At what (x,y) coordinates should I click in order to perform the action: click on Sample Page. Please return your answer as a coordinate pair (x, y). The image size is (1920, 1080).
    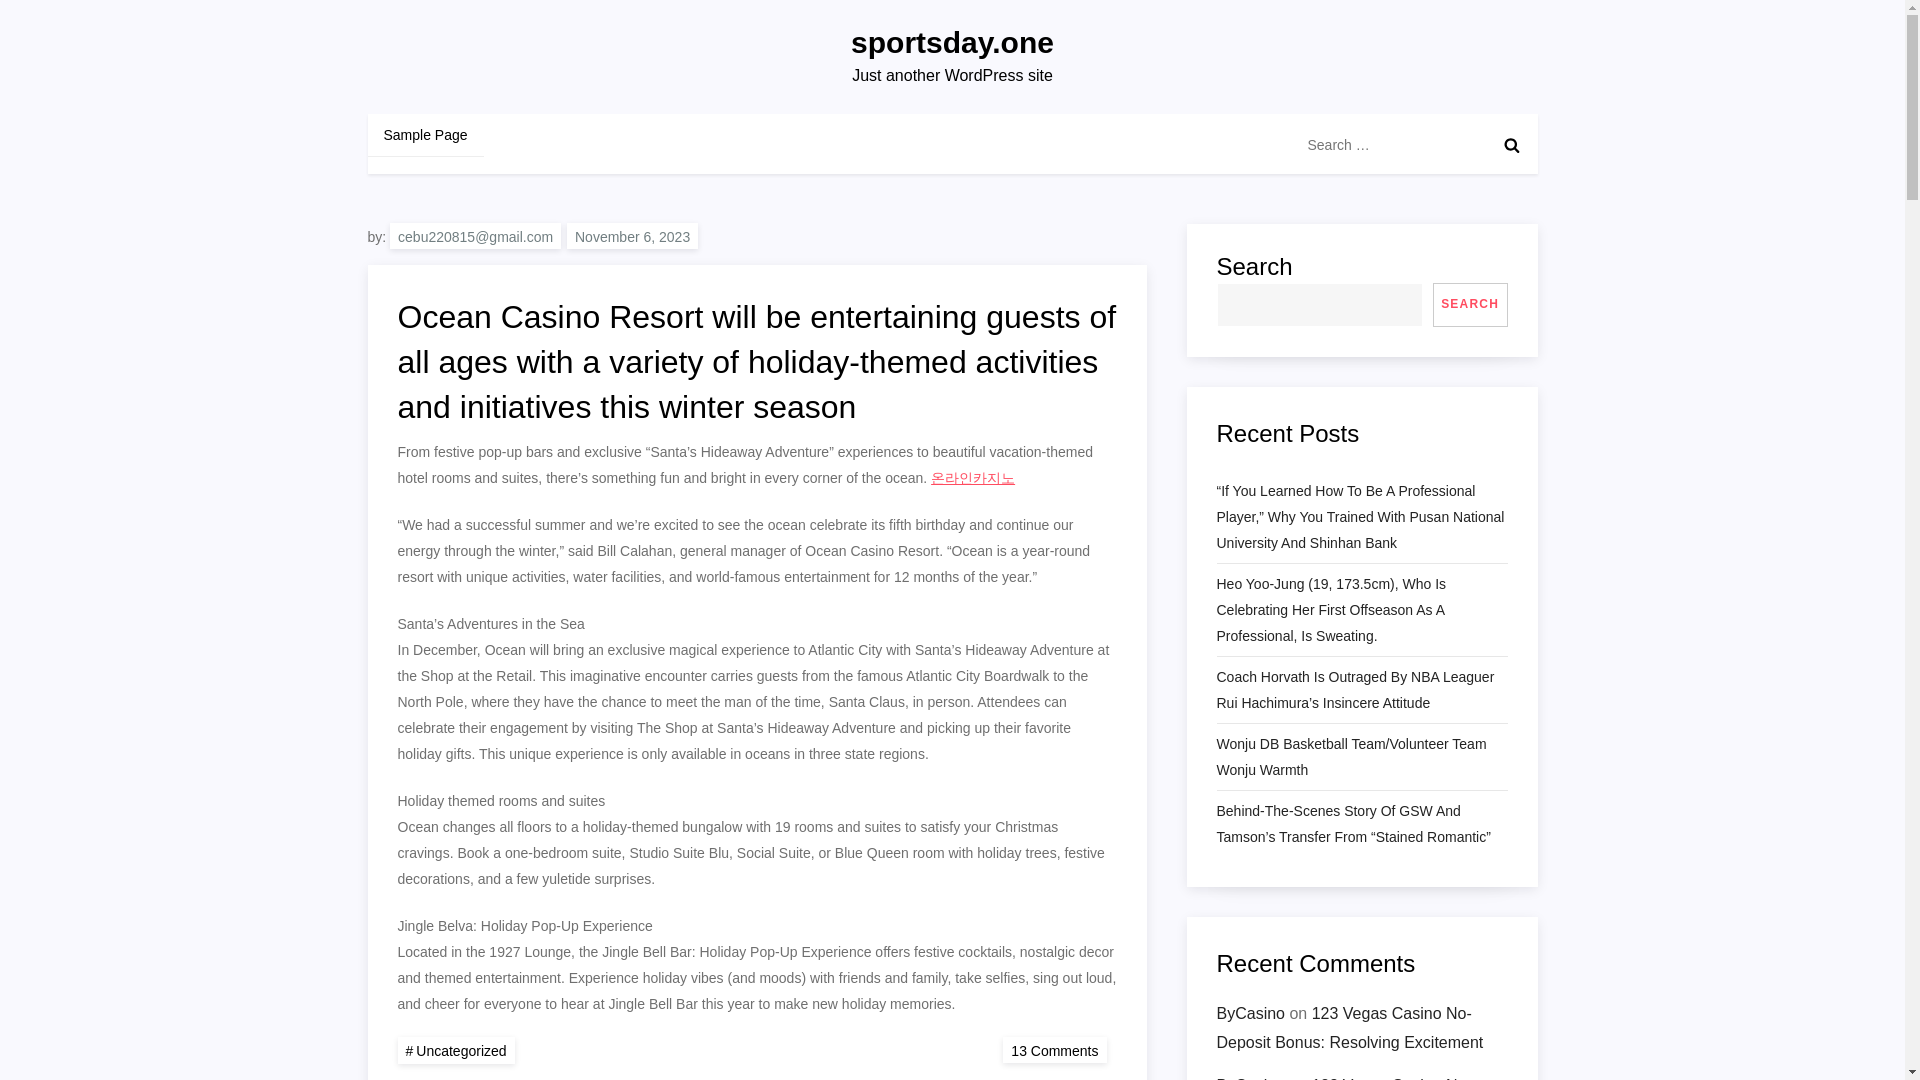
    Looking at the image, I should click on (426, 134).